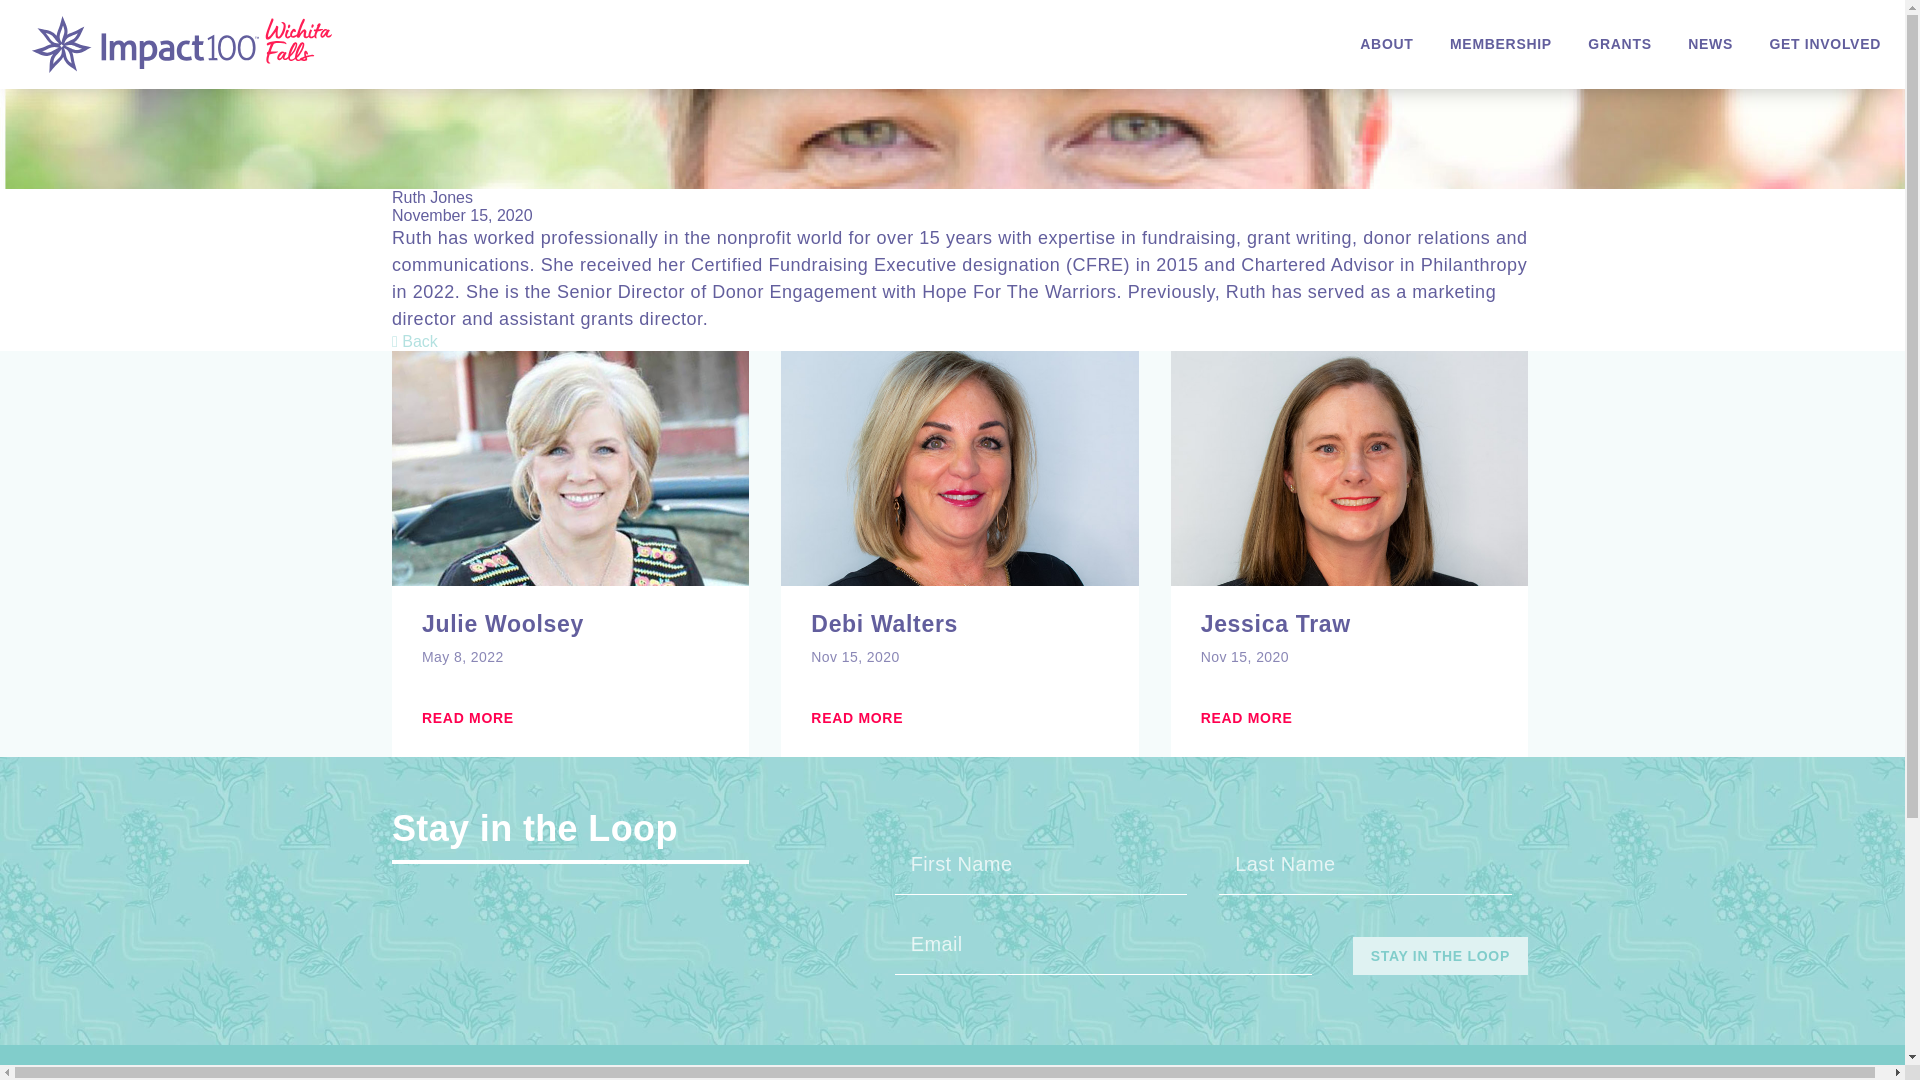 Image resolution: width=1920 pixels, height=1080 pixels. What do you see at coordinates (856, 717) in the screenshot?
I see `READ MORE` at bounding box center [856, 717].